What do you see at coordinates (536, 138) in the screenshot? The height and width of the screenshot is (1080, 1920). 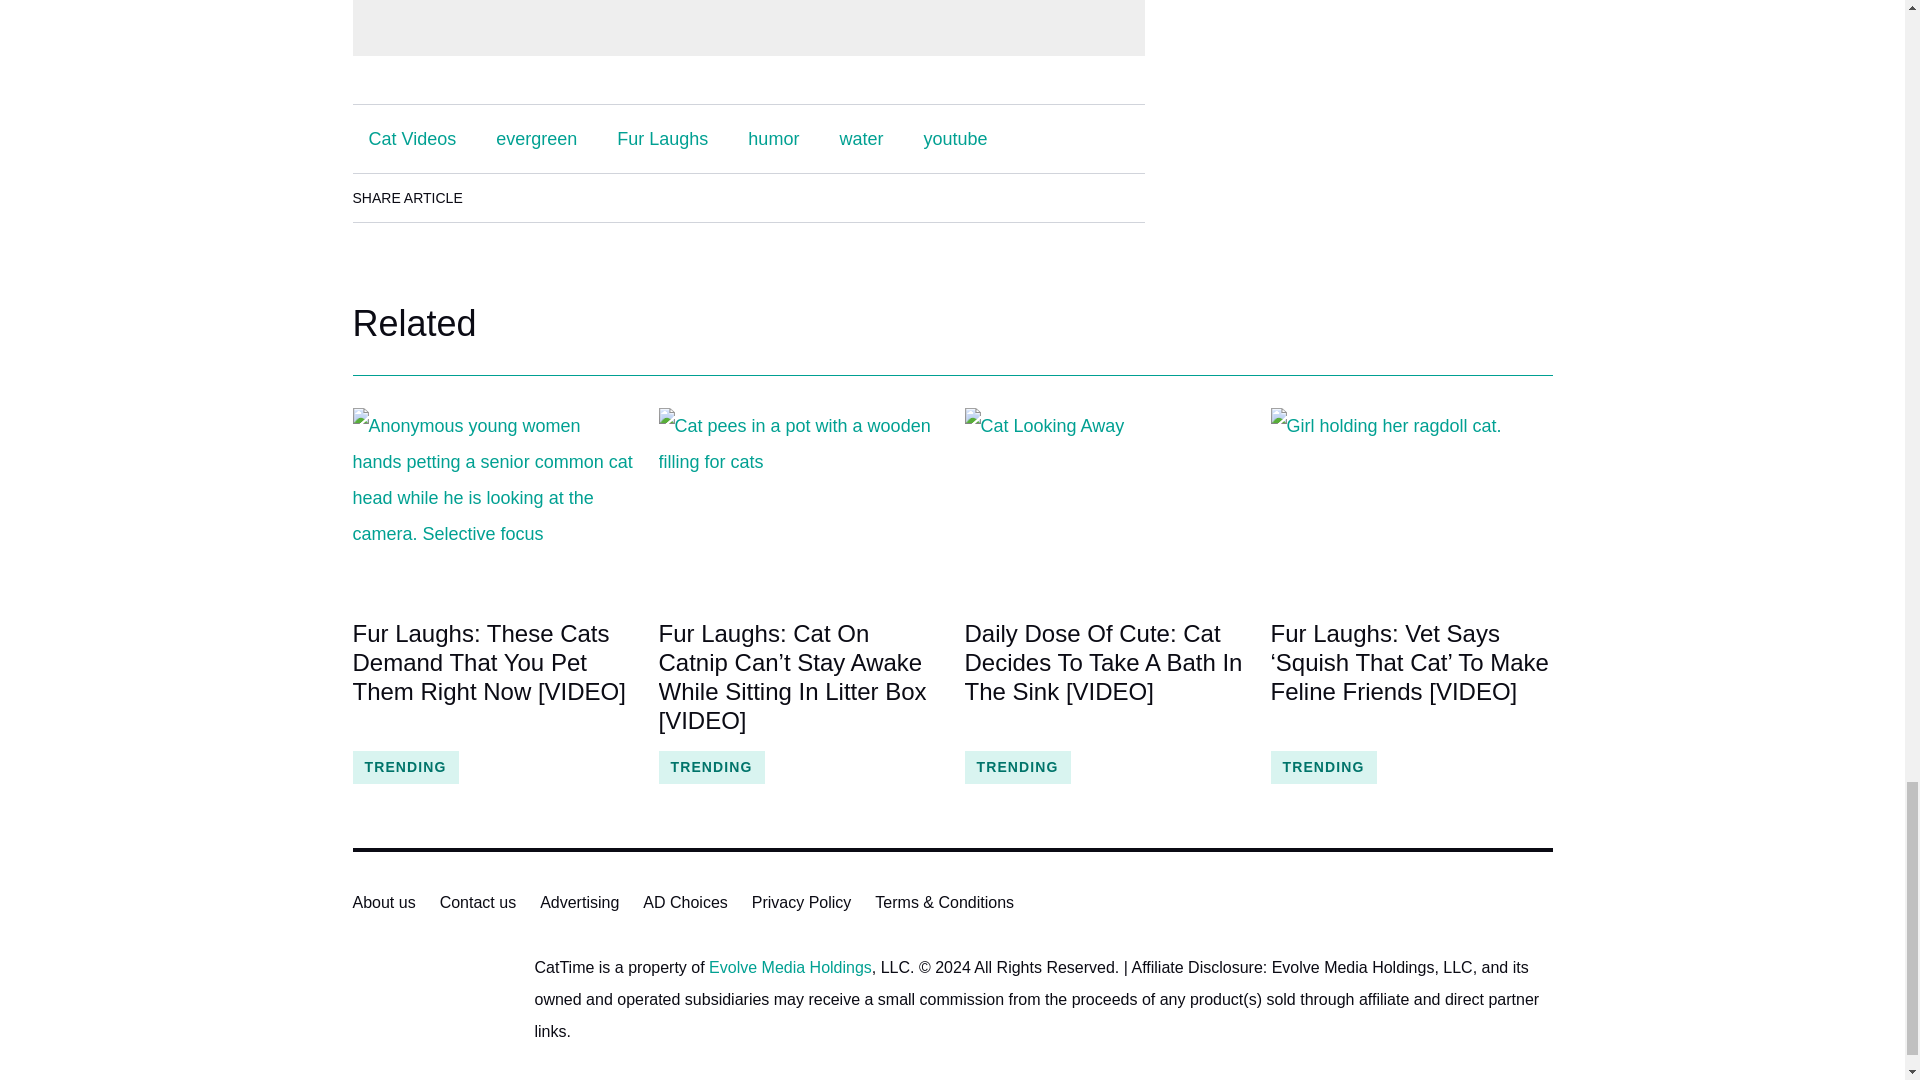 I see `evergreen` at bounding box center [536, 138].